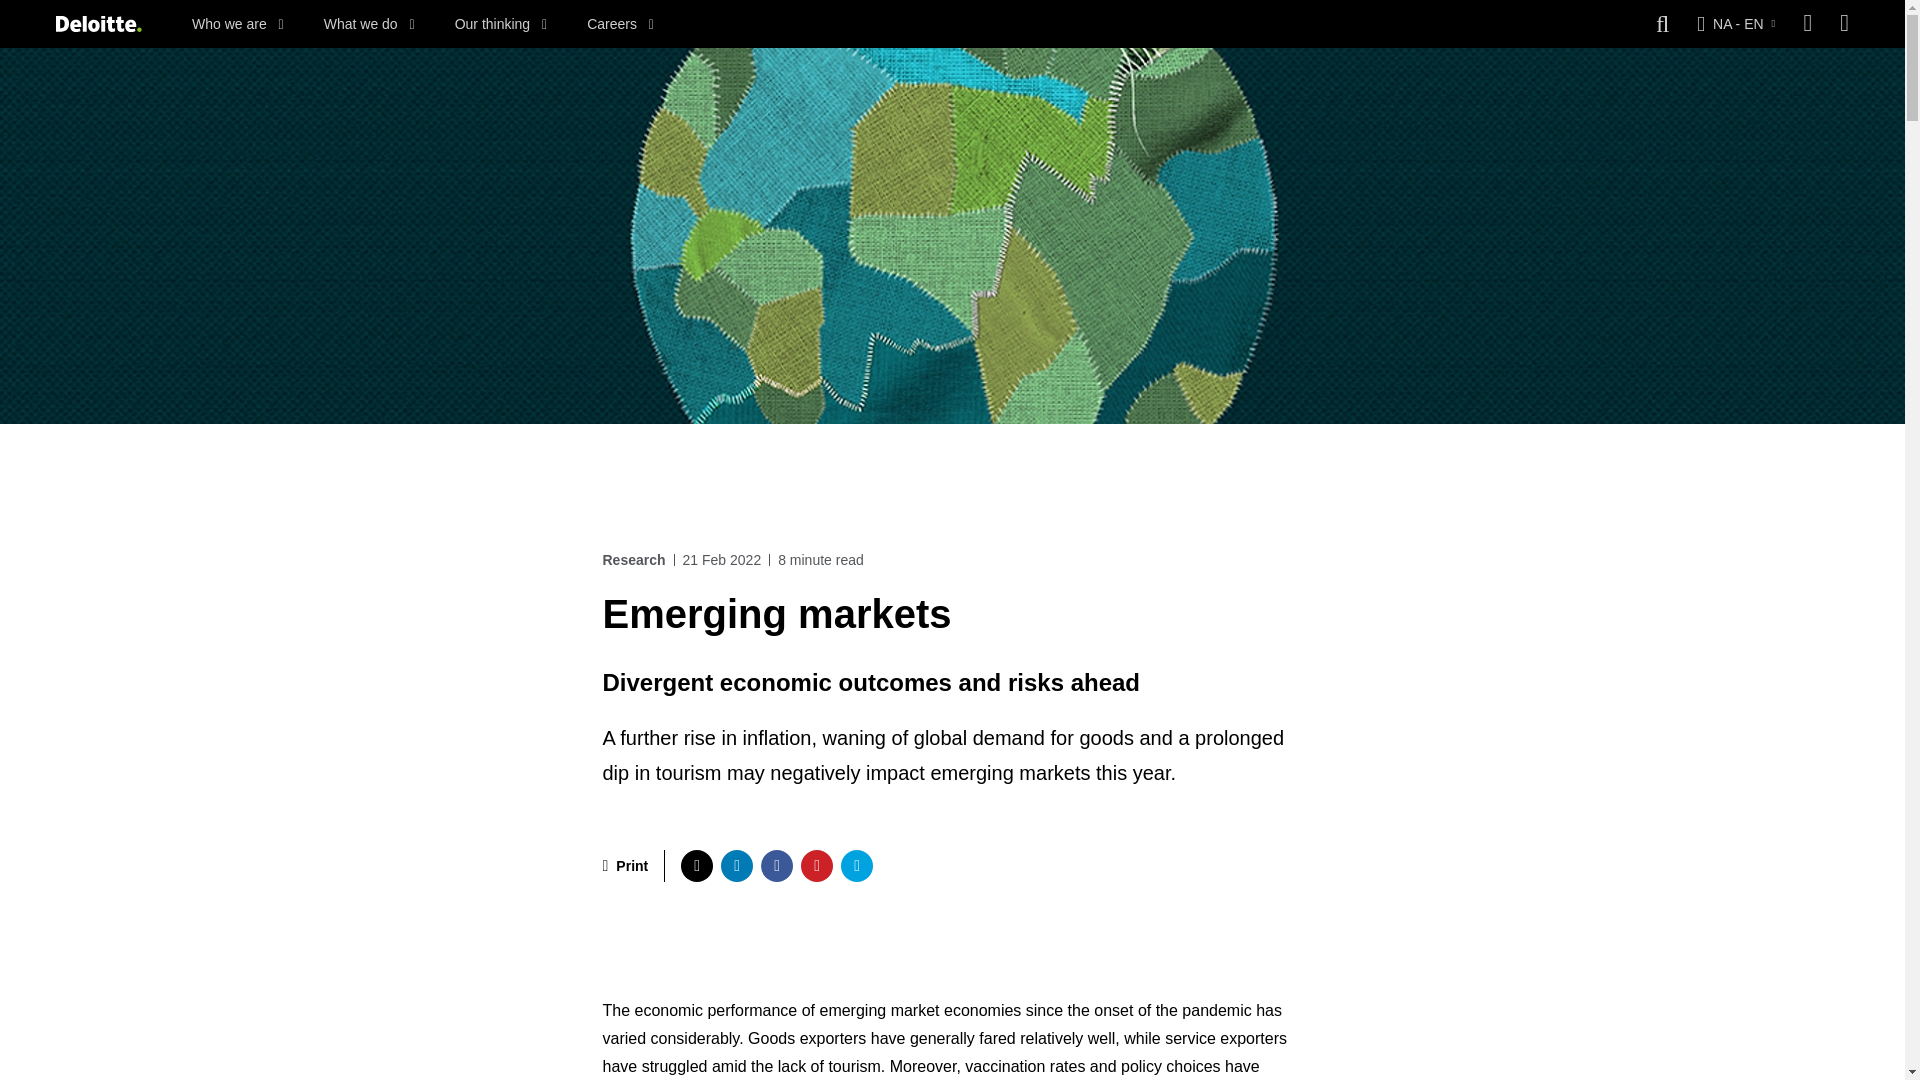 Image resolution: width=1920 pixels, height=1080 pixels. What do you see at coordinates (856, 866) in the screenshot?
I see `share via...` at bounding box center [856, 866].